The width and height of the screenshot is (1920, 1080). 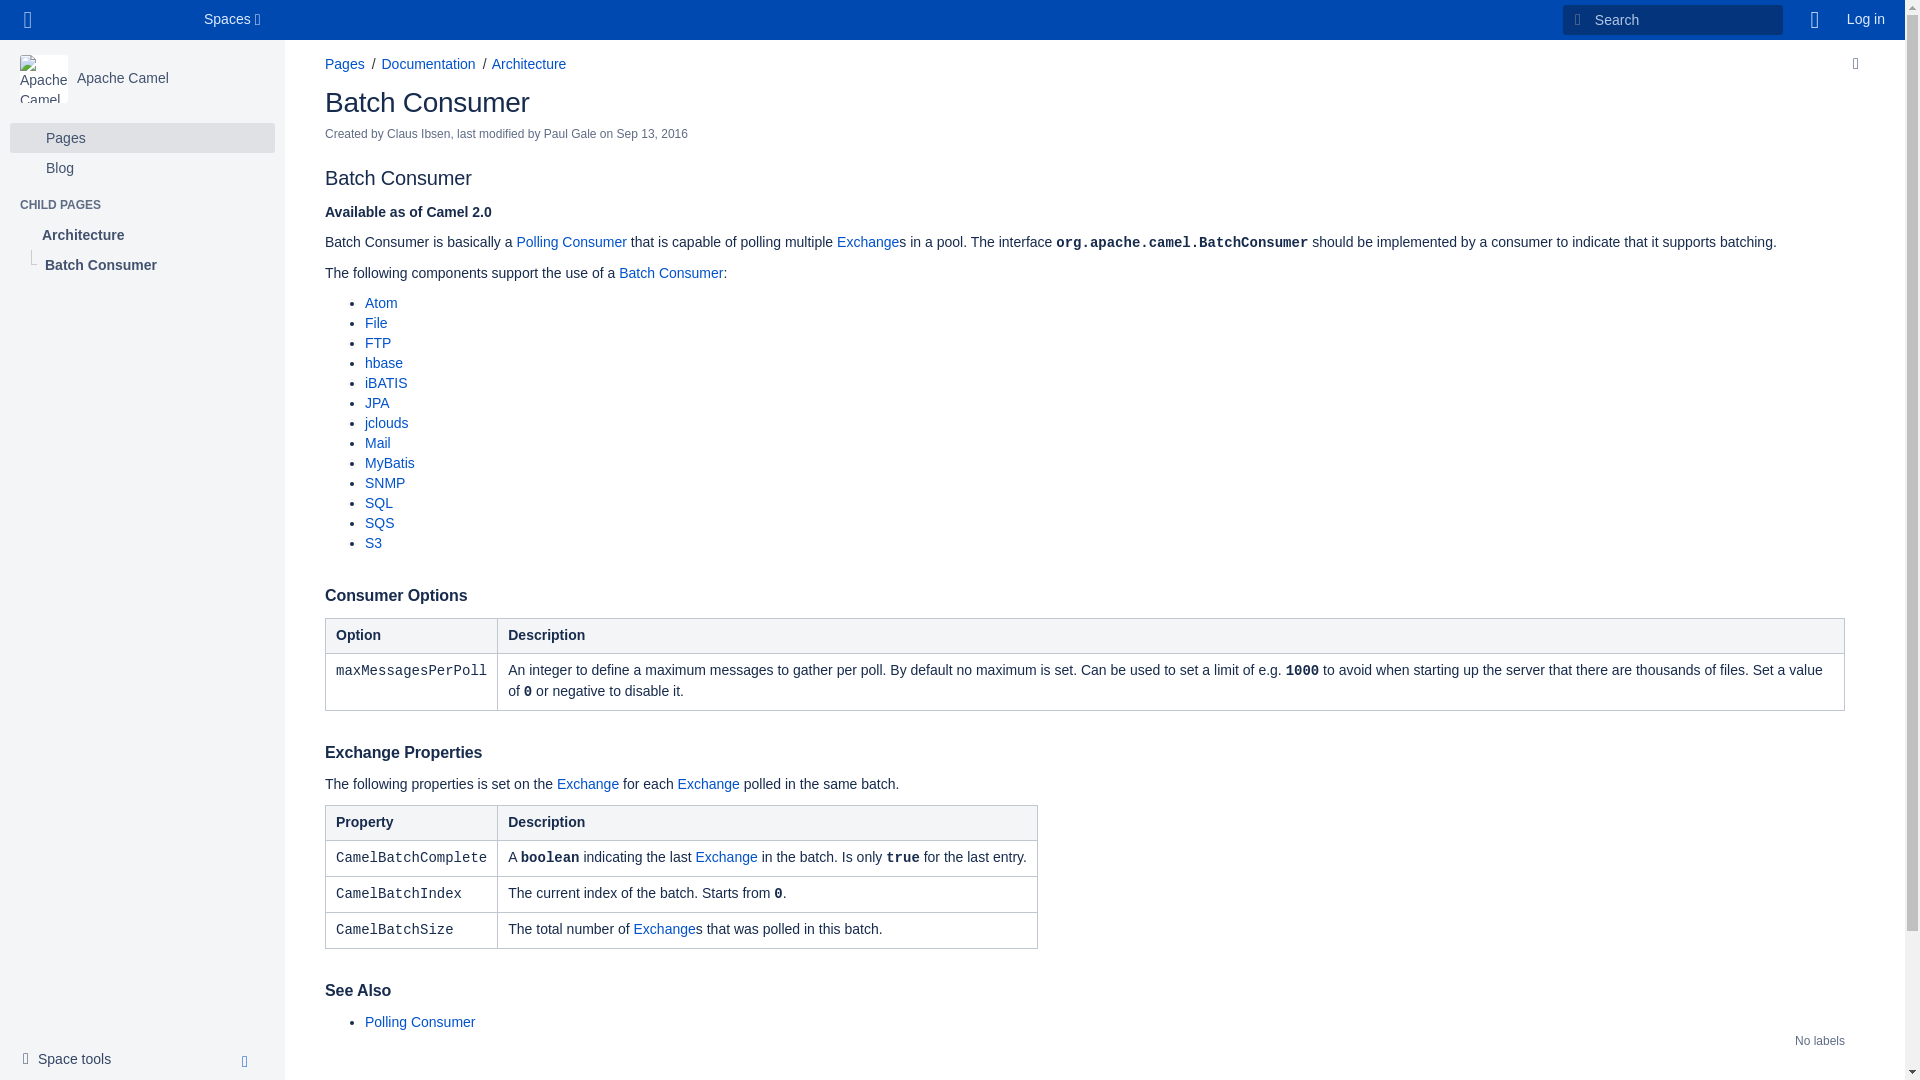 What do you see at coordinates (344, 64) in the screenshot?
I see `Pages` at bounding box center [344, 64].